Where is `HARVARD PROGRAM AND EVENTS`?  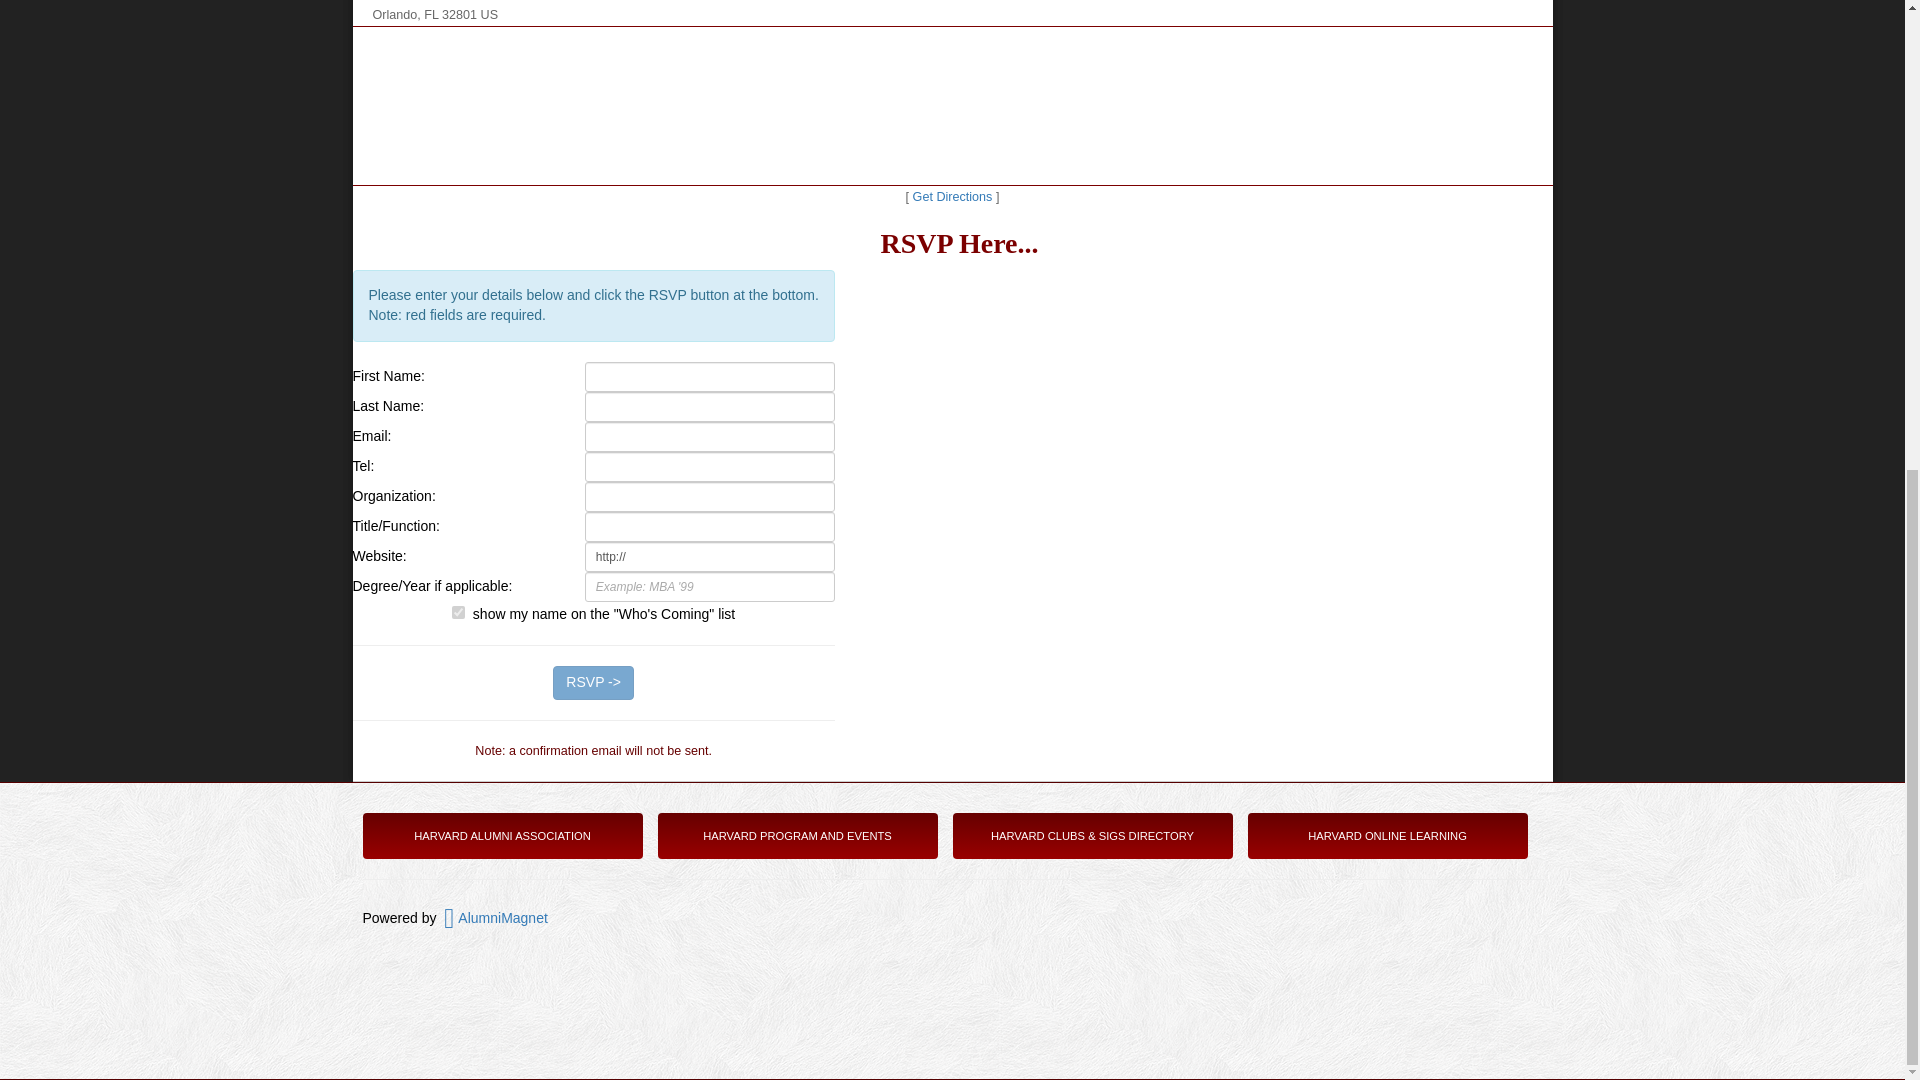 HARVARD PROGRAM AND EVENTS is located at coordinates (797, 836).